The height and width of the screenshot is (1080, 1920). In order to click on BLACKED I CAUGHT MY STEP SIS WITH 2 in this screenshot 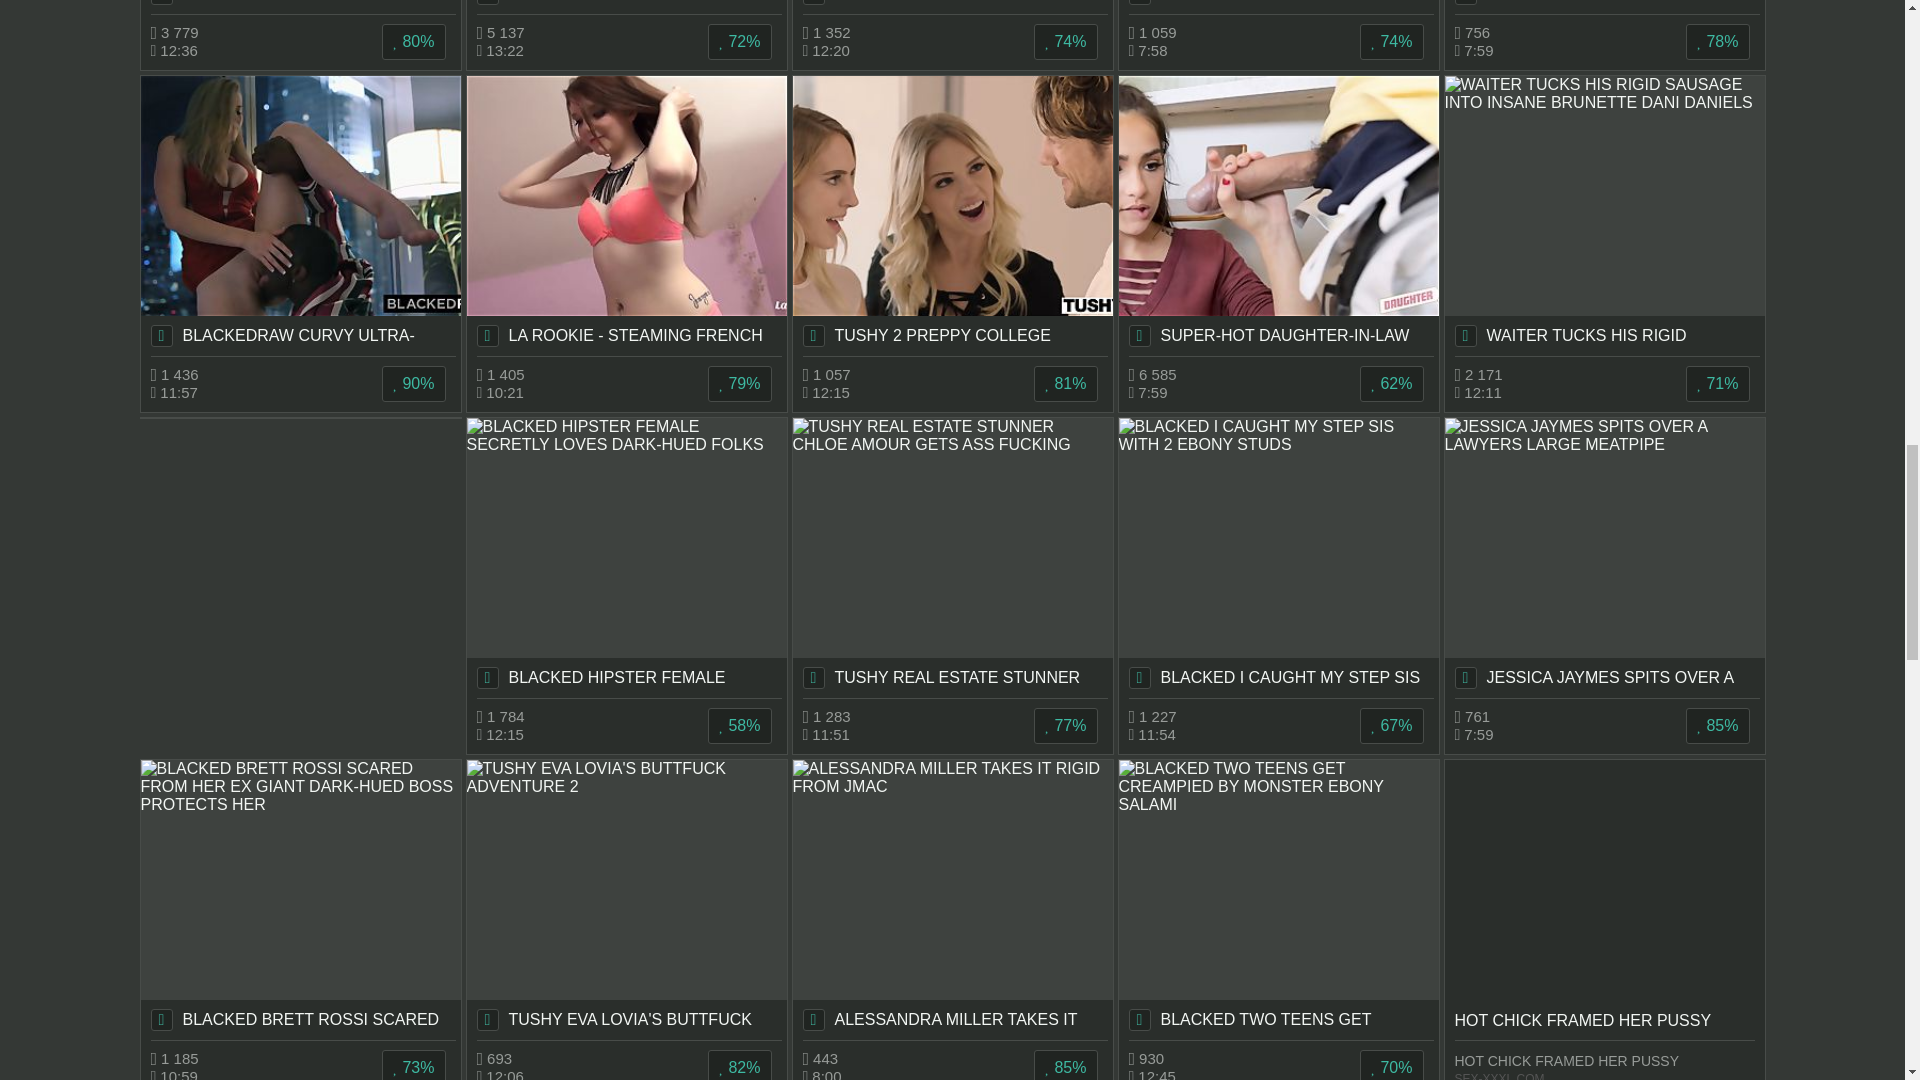, I will do `click(1278, 557)`.